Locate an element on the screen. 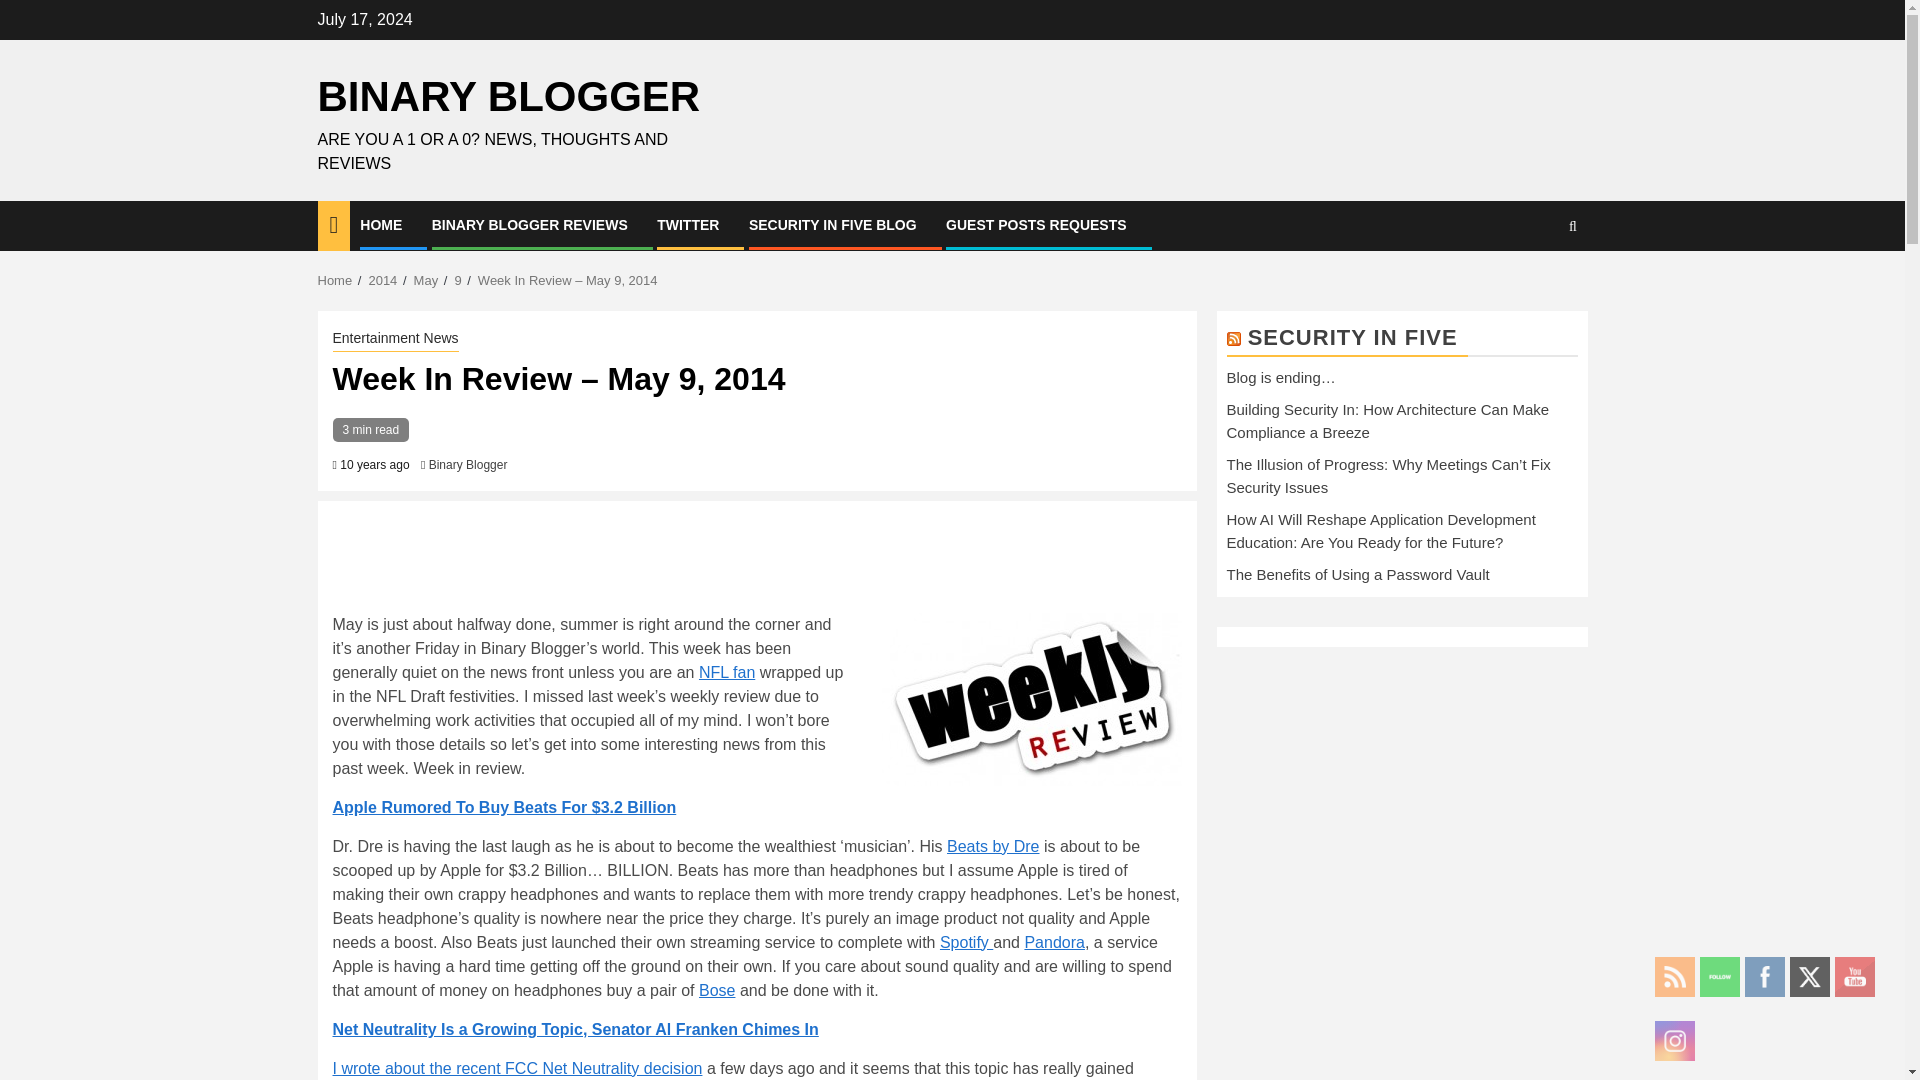 The width and height of the screenshot is (1920, 1080). NFL fan is located at coordinates (726, 672).